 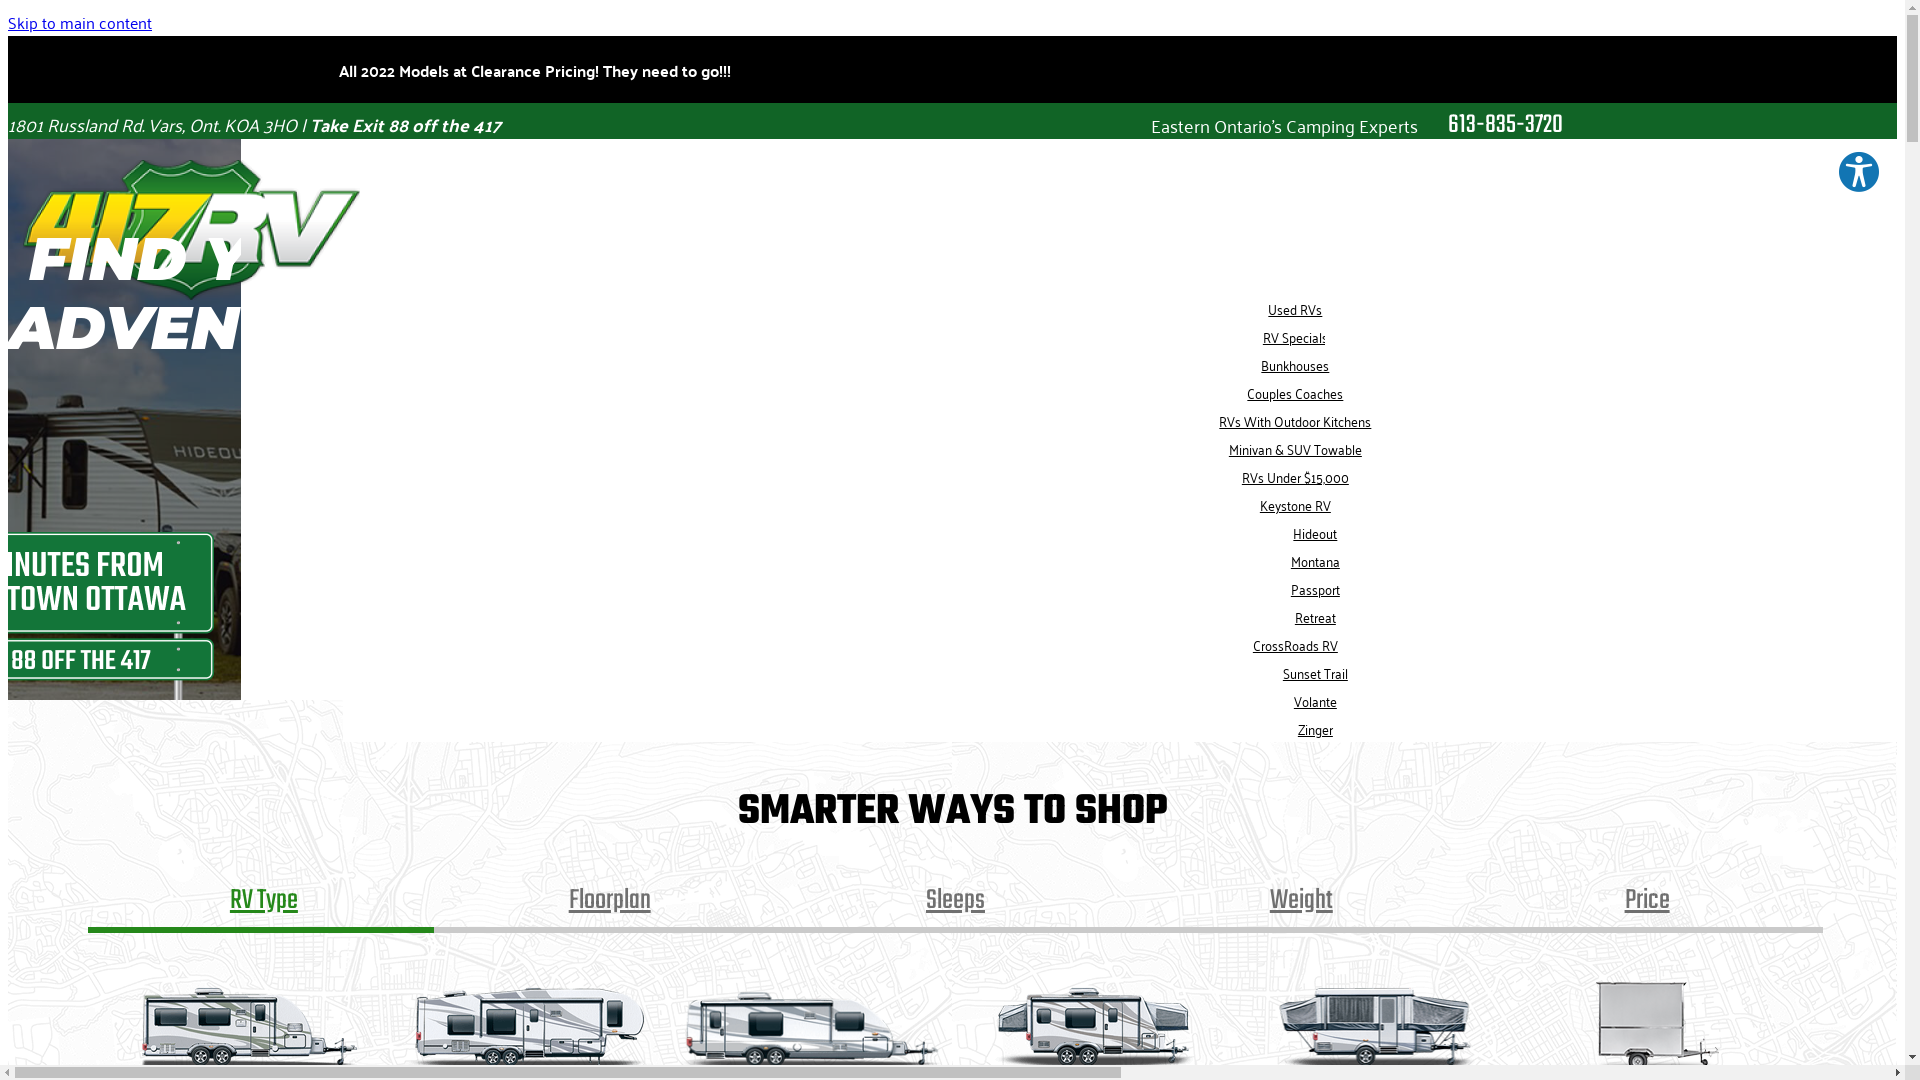 What do you see at coordinates (325, 196) in the screenshot?
I see ` ` at bounding box center [325, 196].